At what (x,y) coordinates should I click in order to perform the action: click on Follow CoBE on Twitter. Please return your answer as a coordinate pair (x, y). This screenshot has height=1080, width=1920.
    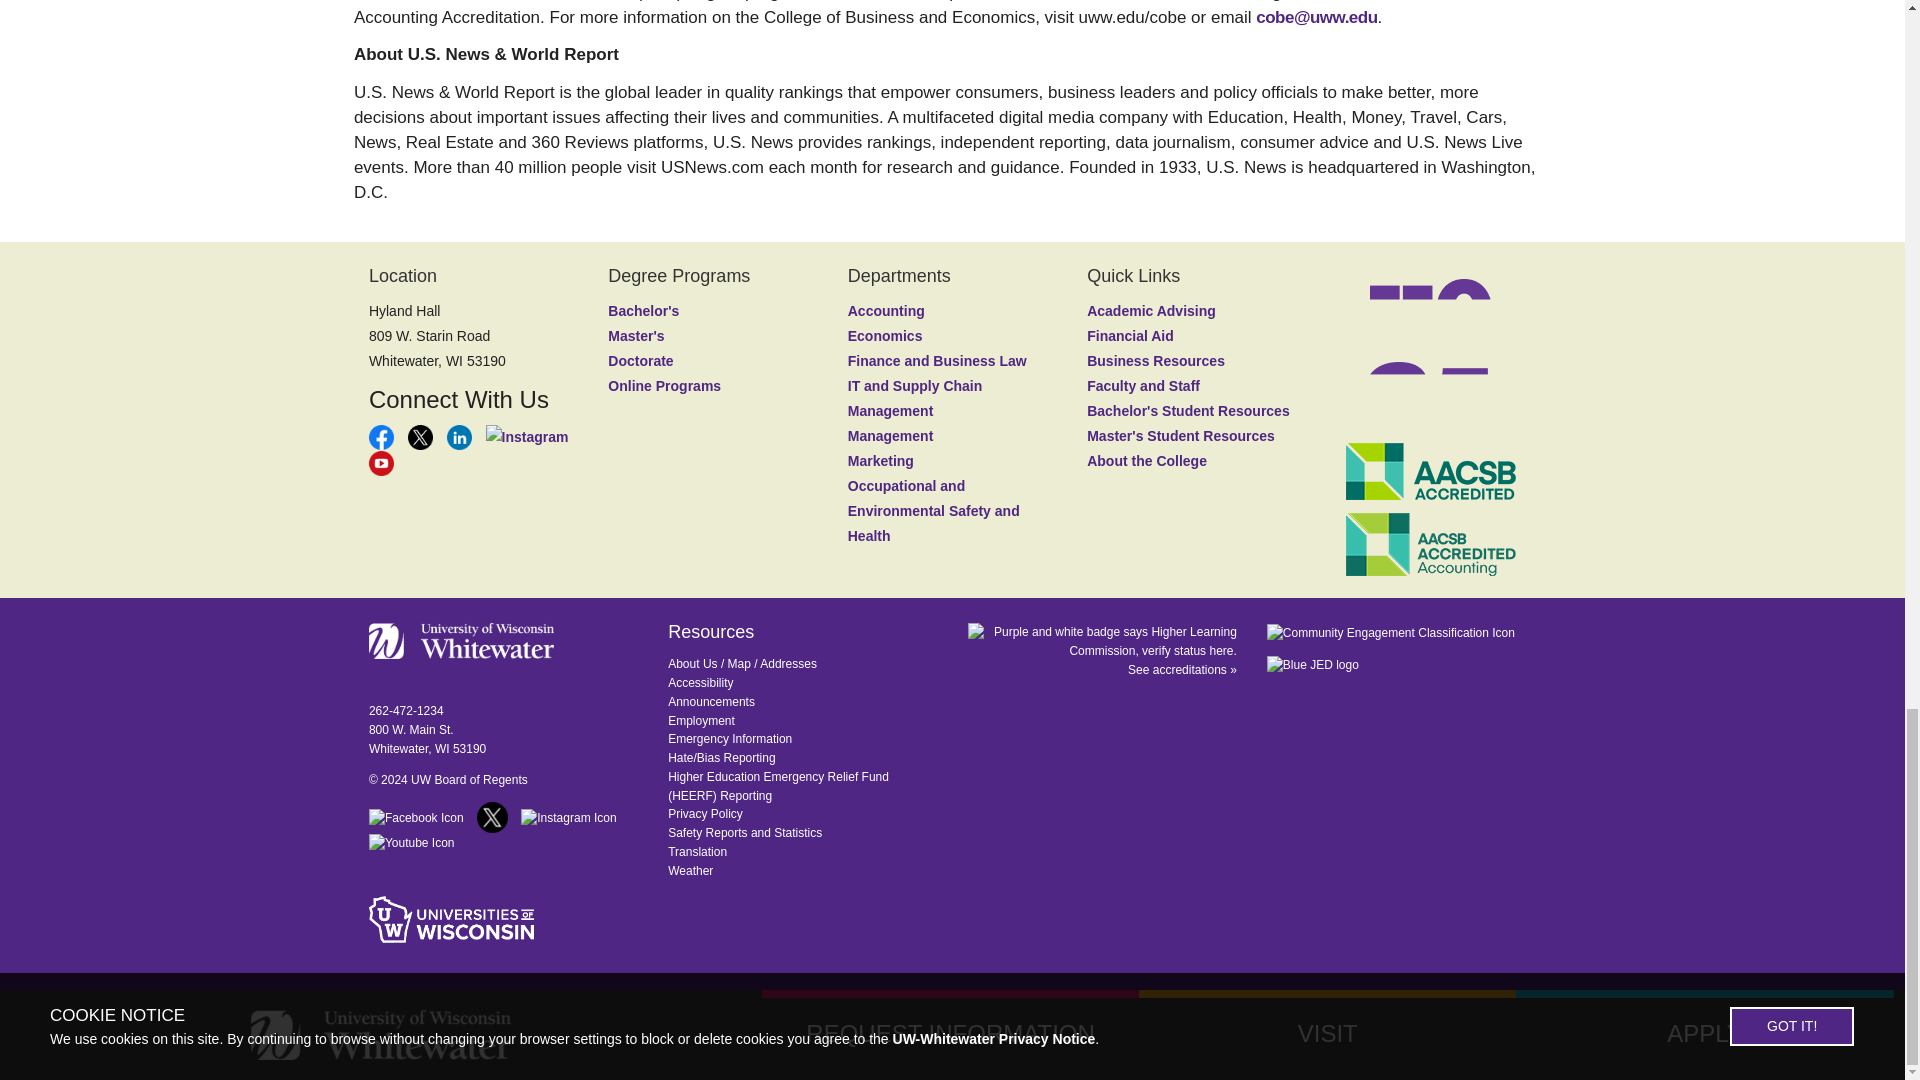
    Looking at the image, I should click on (422, 435).